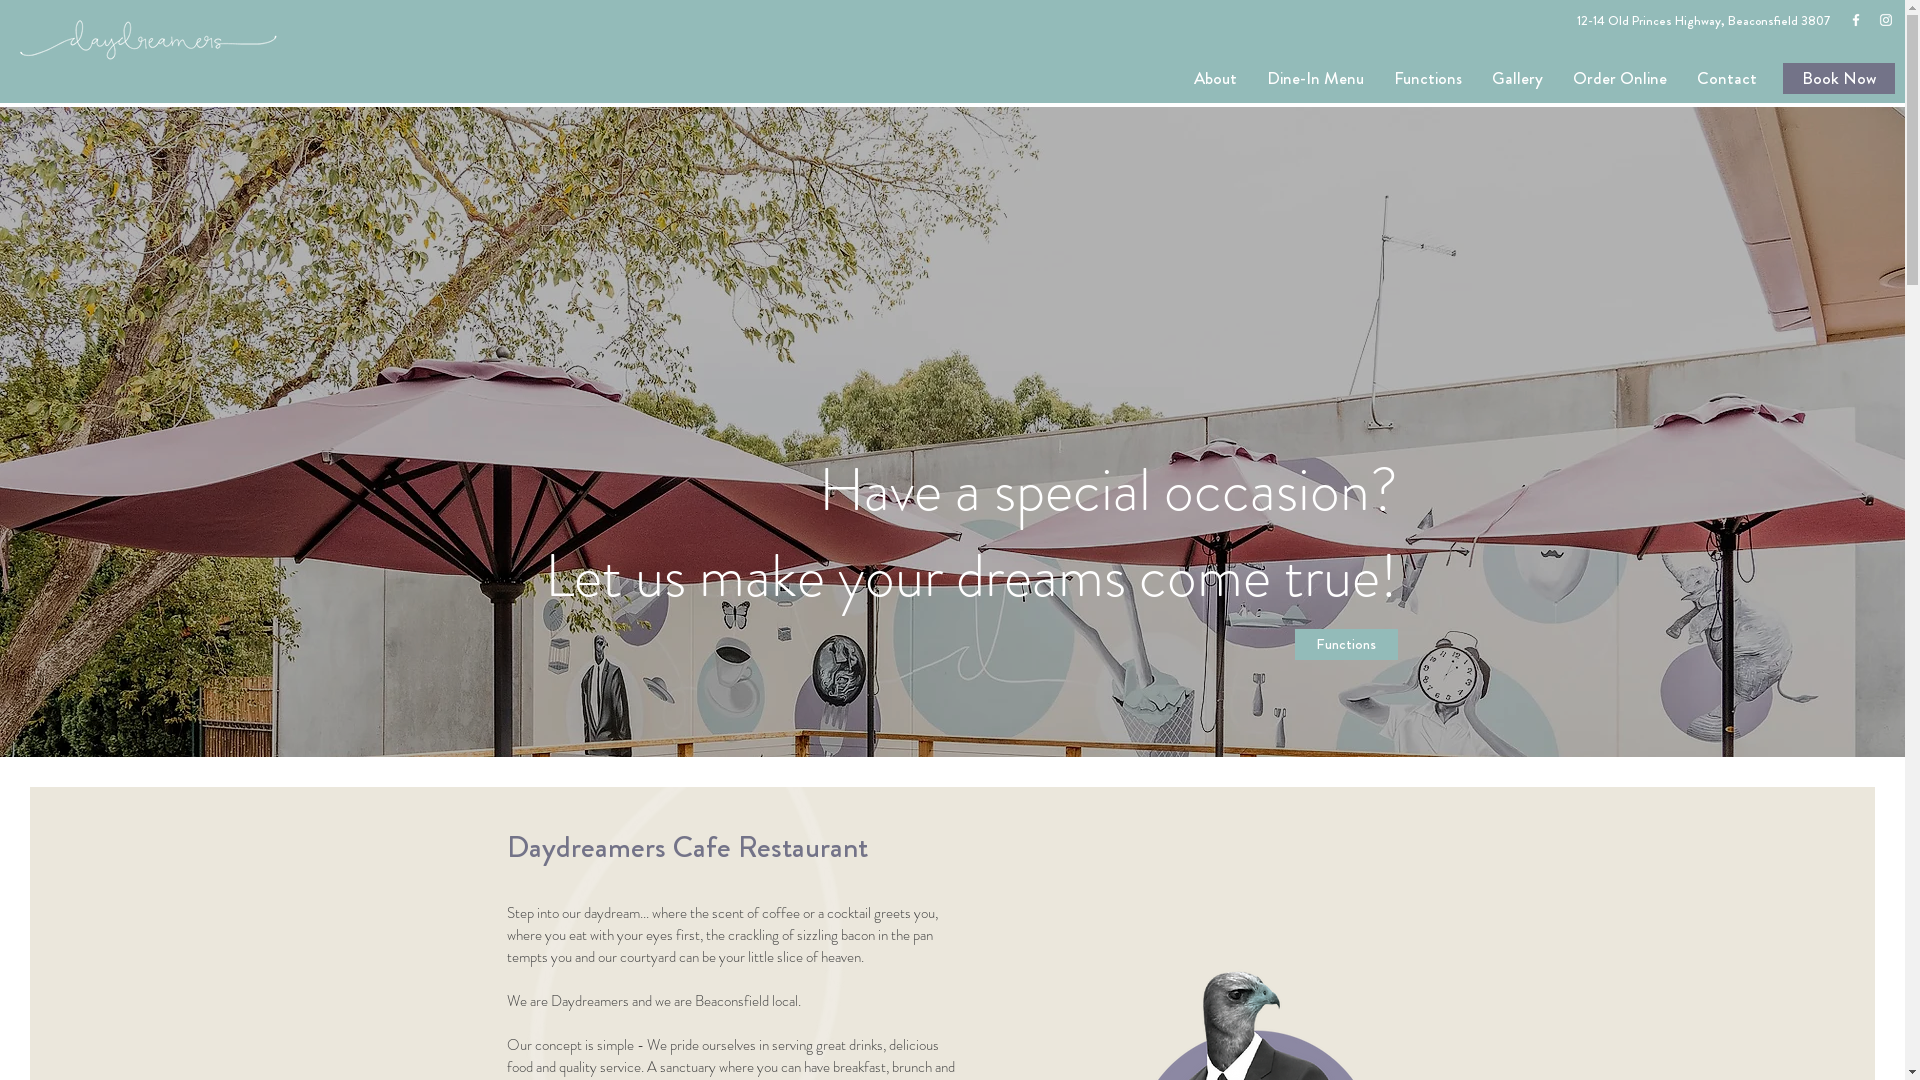 The height and width of the screenshot is (1080, 1920). Describe the element at coordinates (1428, 78) in the screenshot. I see `Functions` at that location.